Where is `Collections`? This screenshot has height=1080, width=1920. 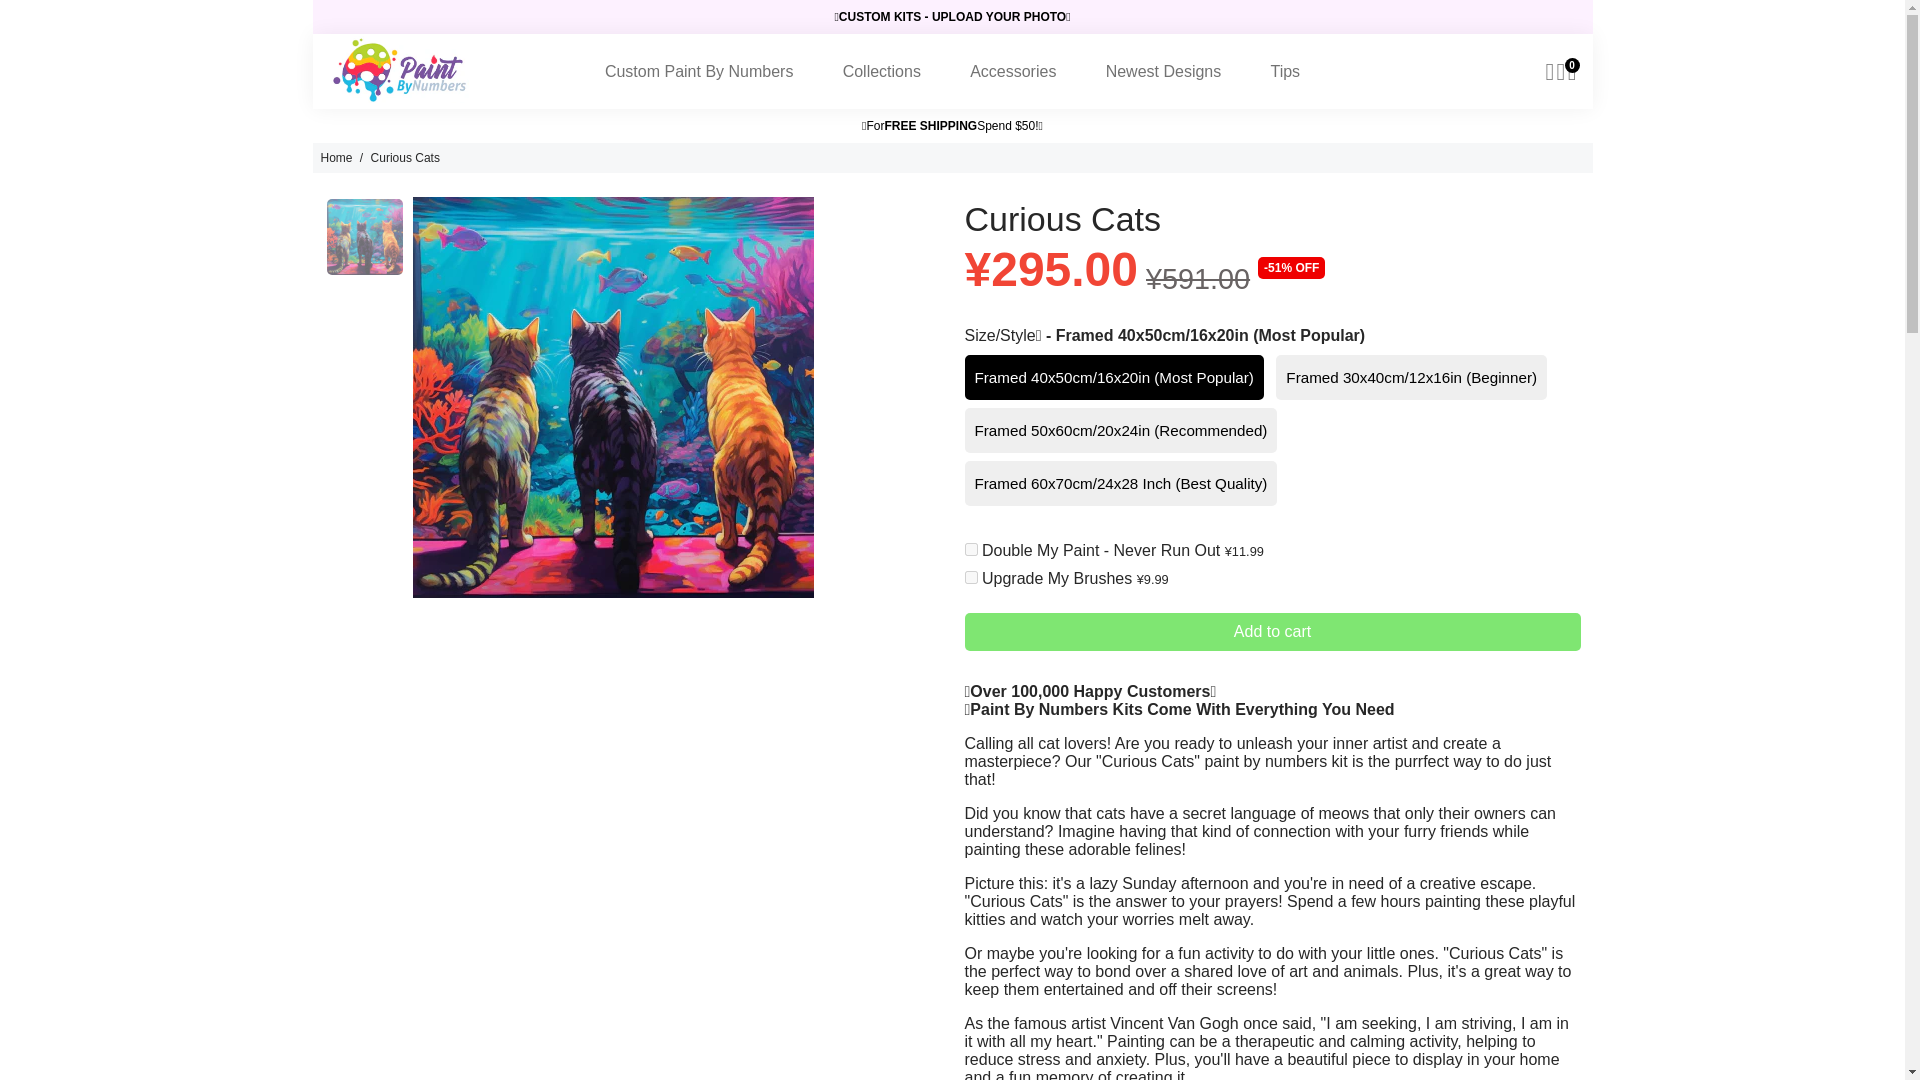 Collections is located at coordinates (882, 71).